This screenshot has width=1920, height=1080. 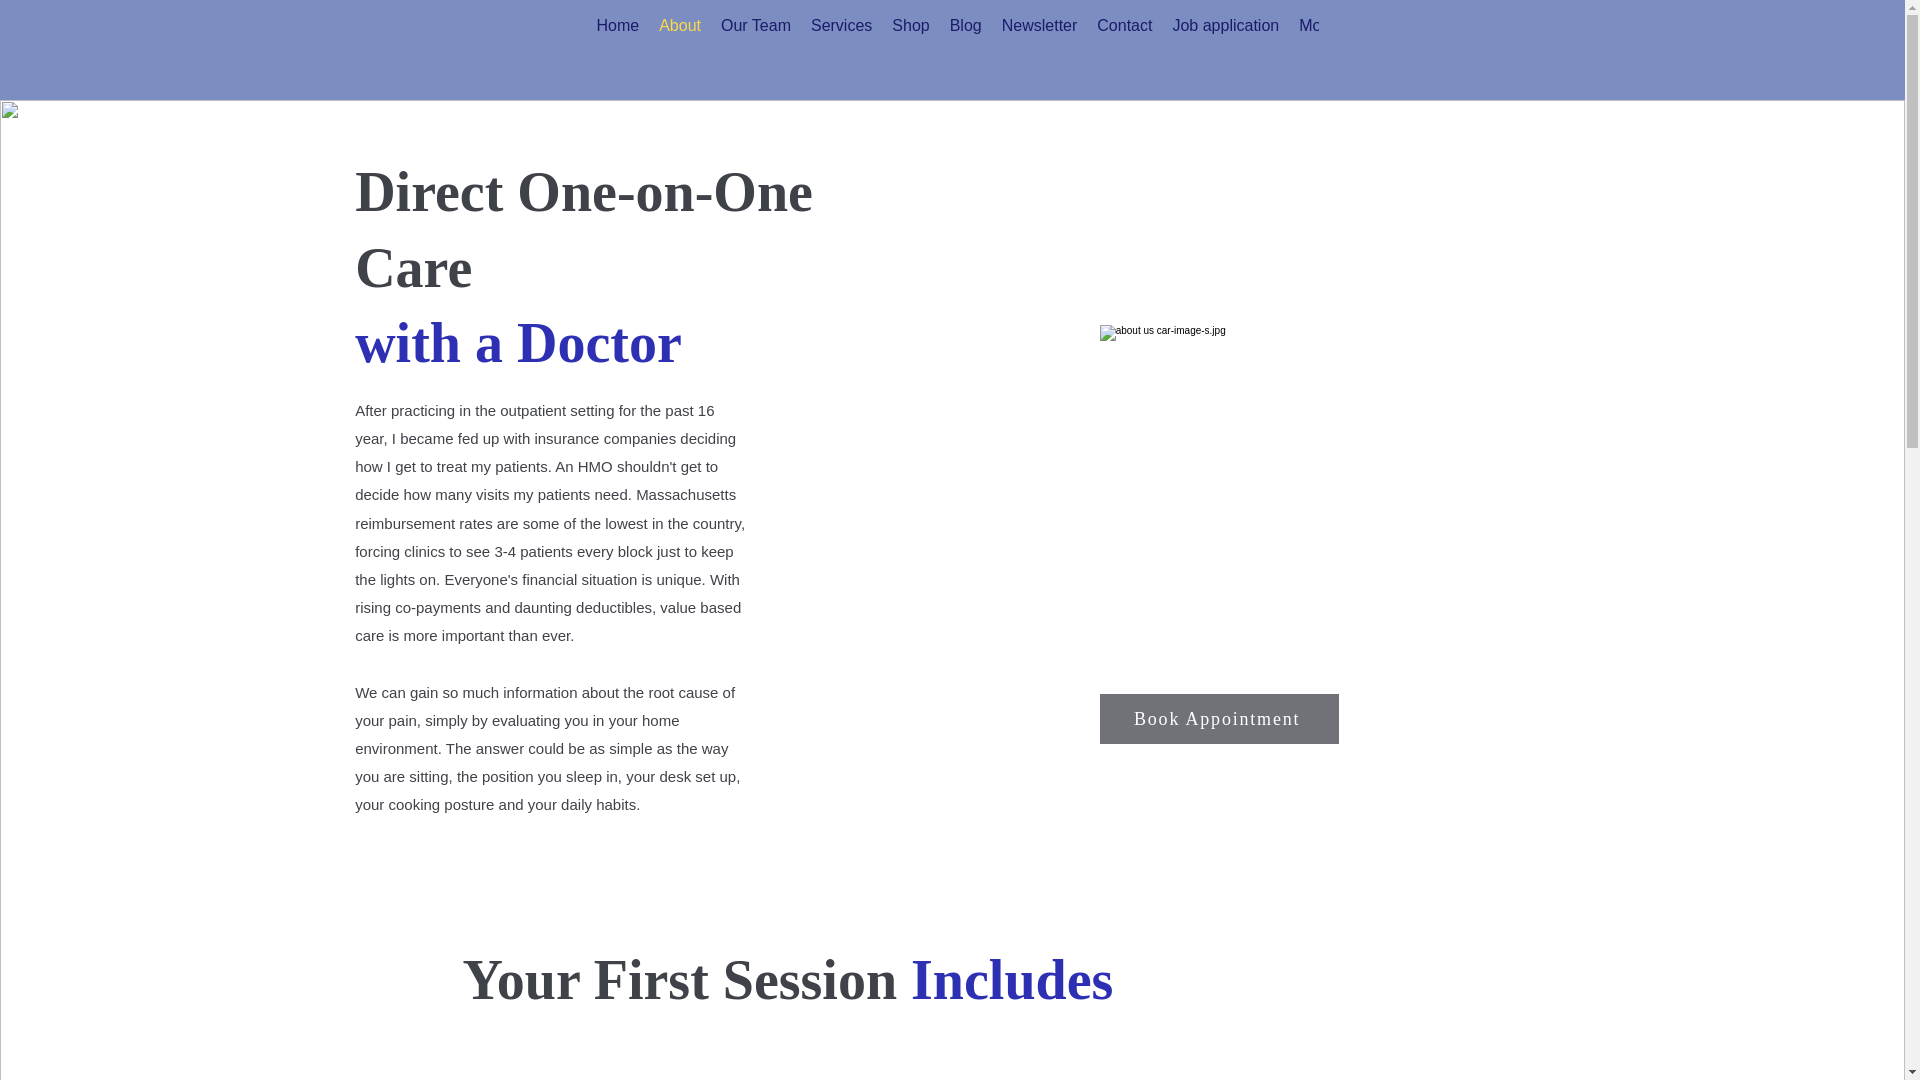 I want to click on Book Appointment, so click(x=1219, y=719).